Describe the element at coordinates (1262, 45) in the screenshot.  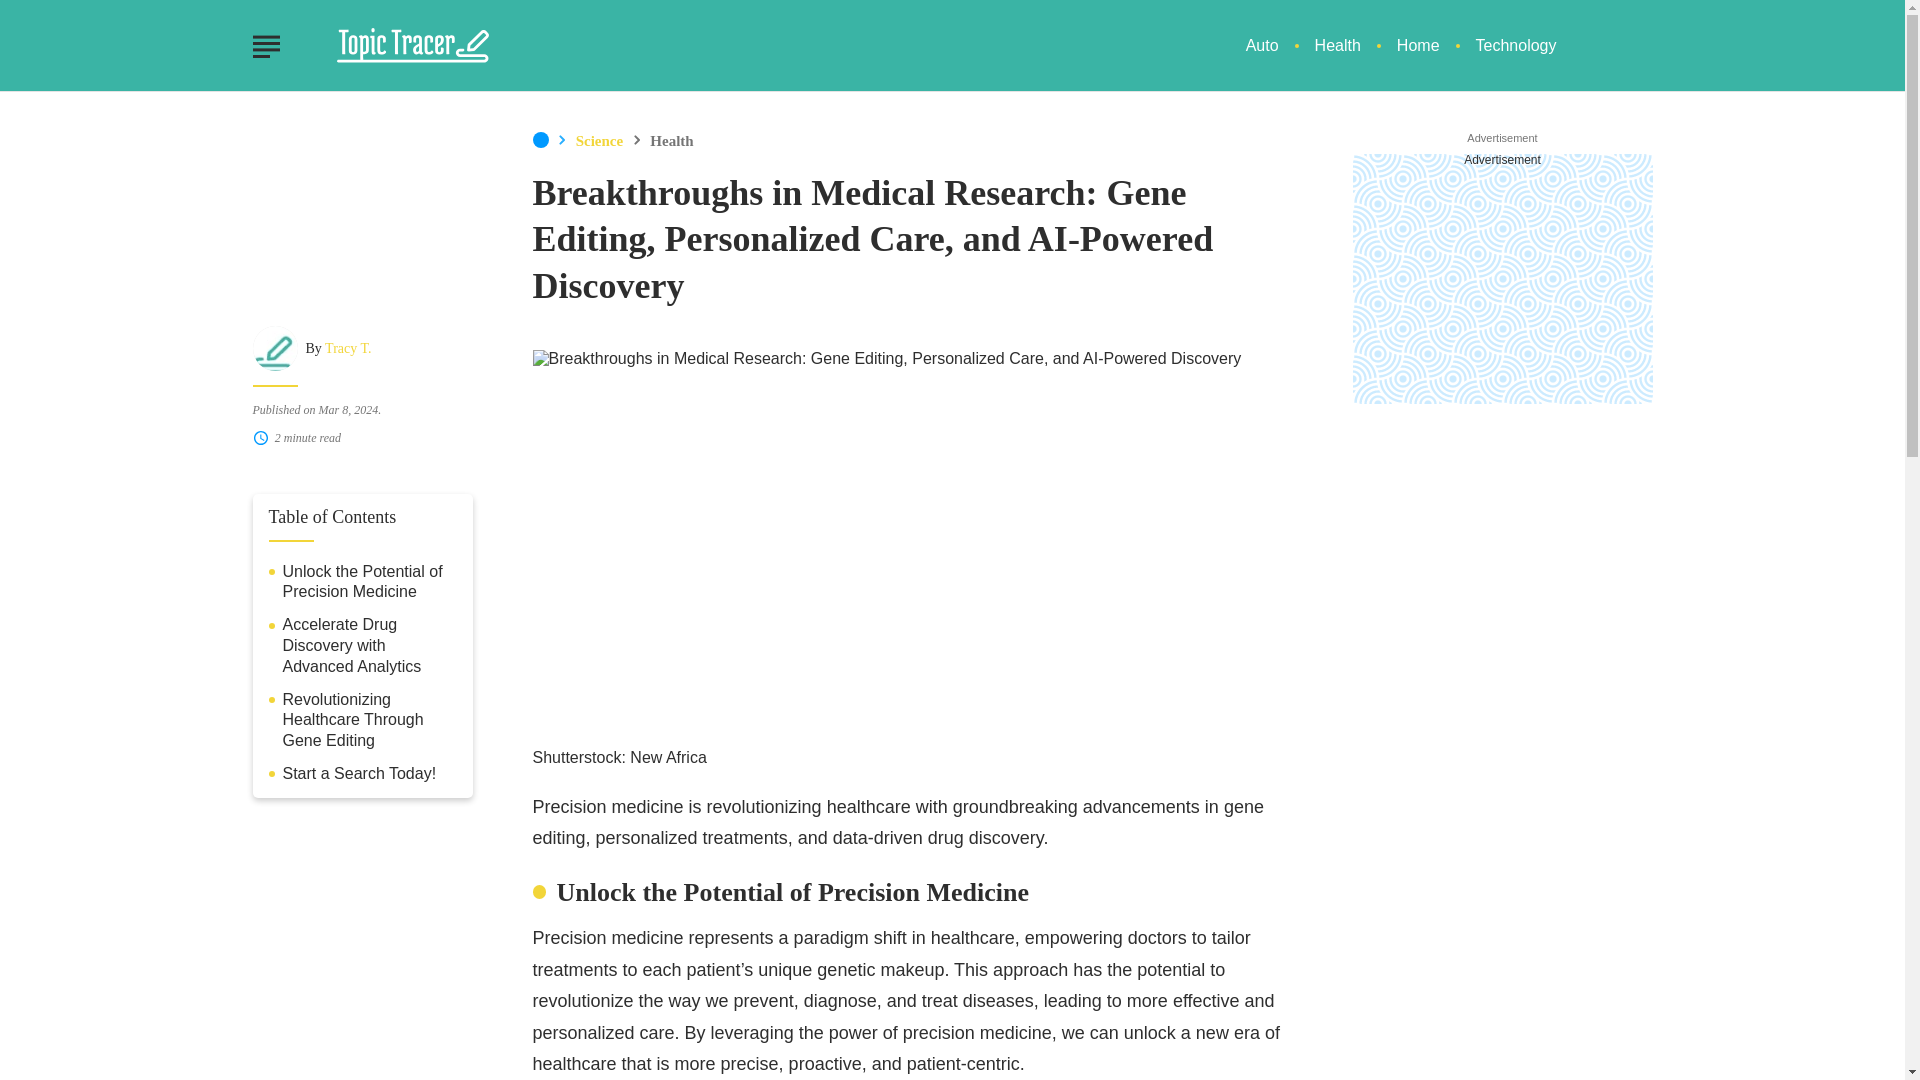
I see `Auto` at that location.